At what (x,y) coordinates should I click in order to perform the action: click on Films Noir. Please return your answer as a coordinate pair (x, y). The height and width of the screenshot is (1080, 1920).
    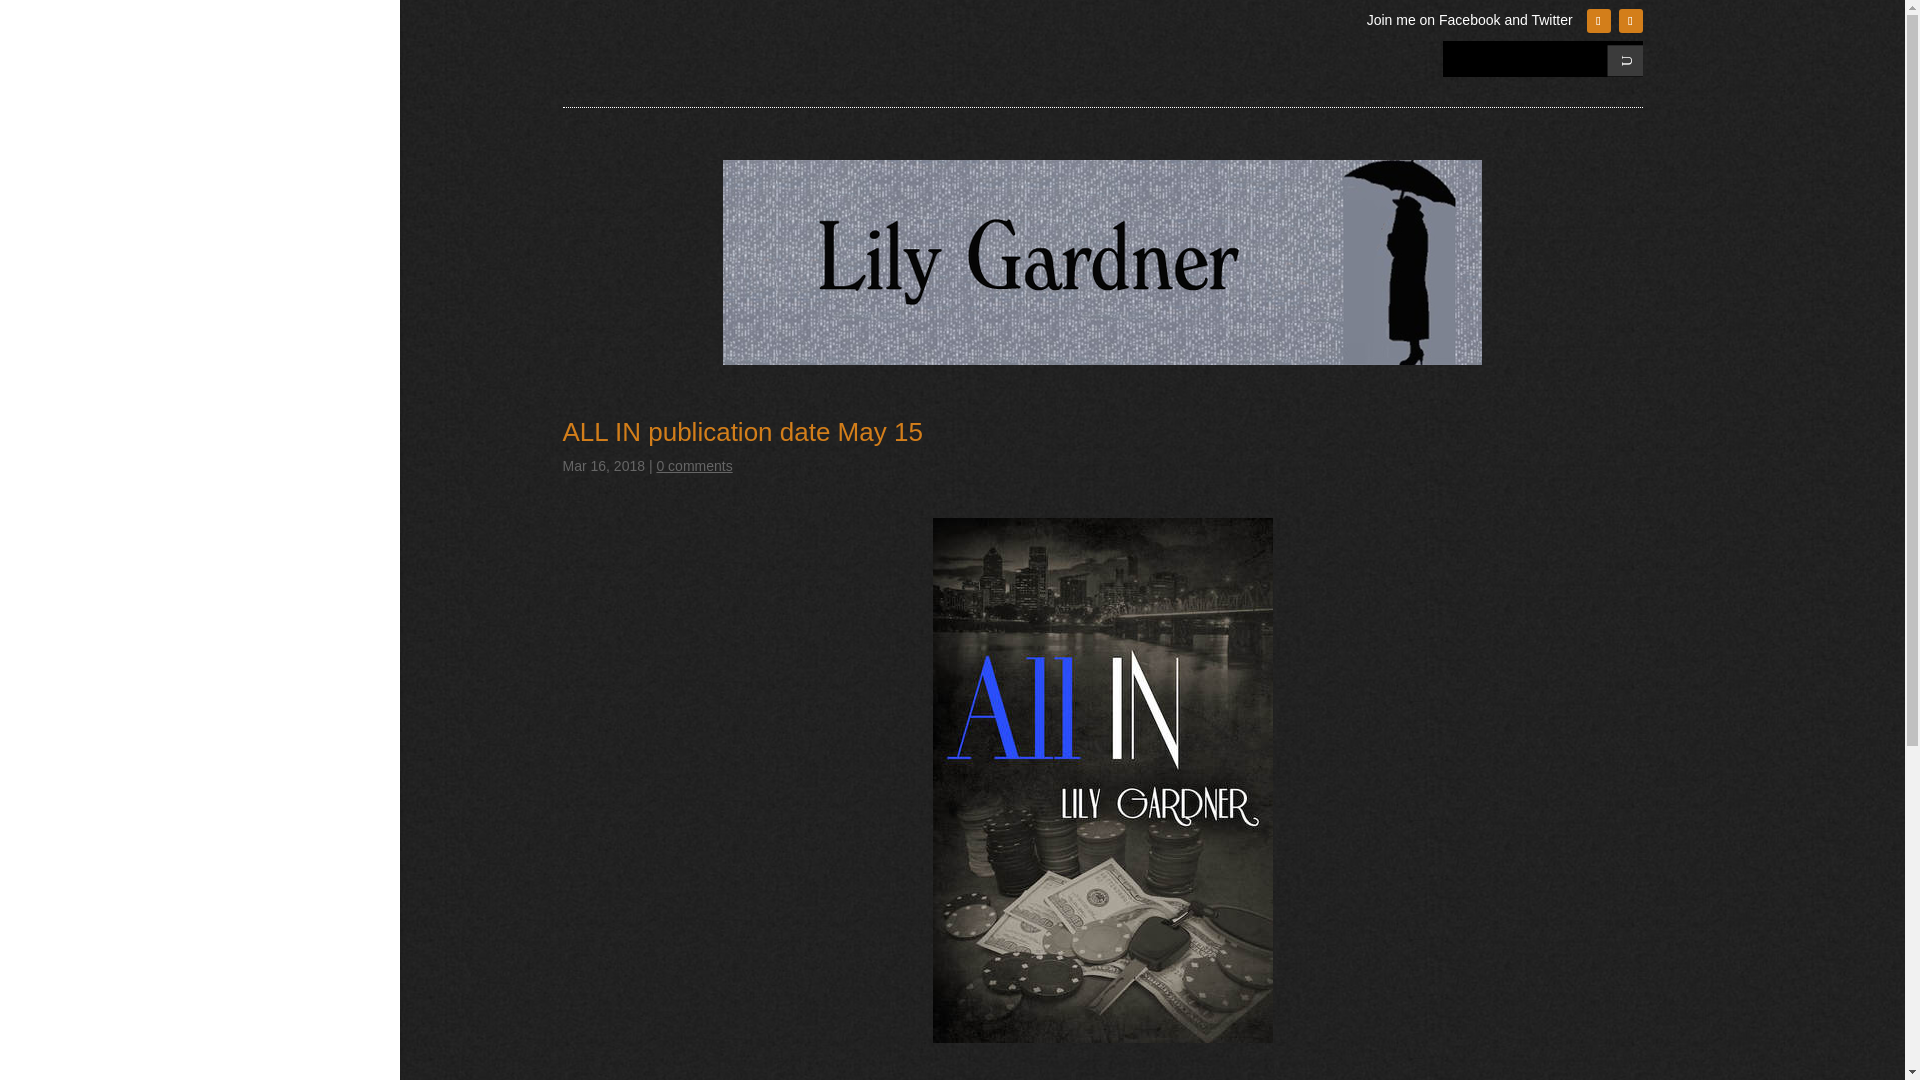
    Looking at the image, I should click on (240, 569).